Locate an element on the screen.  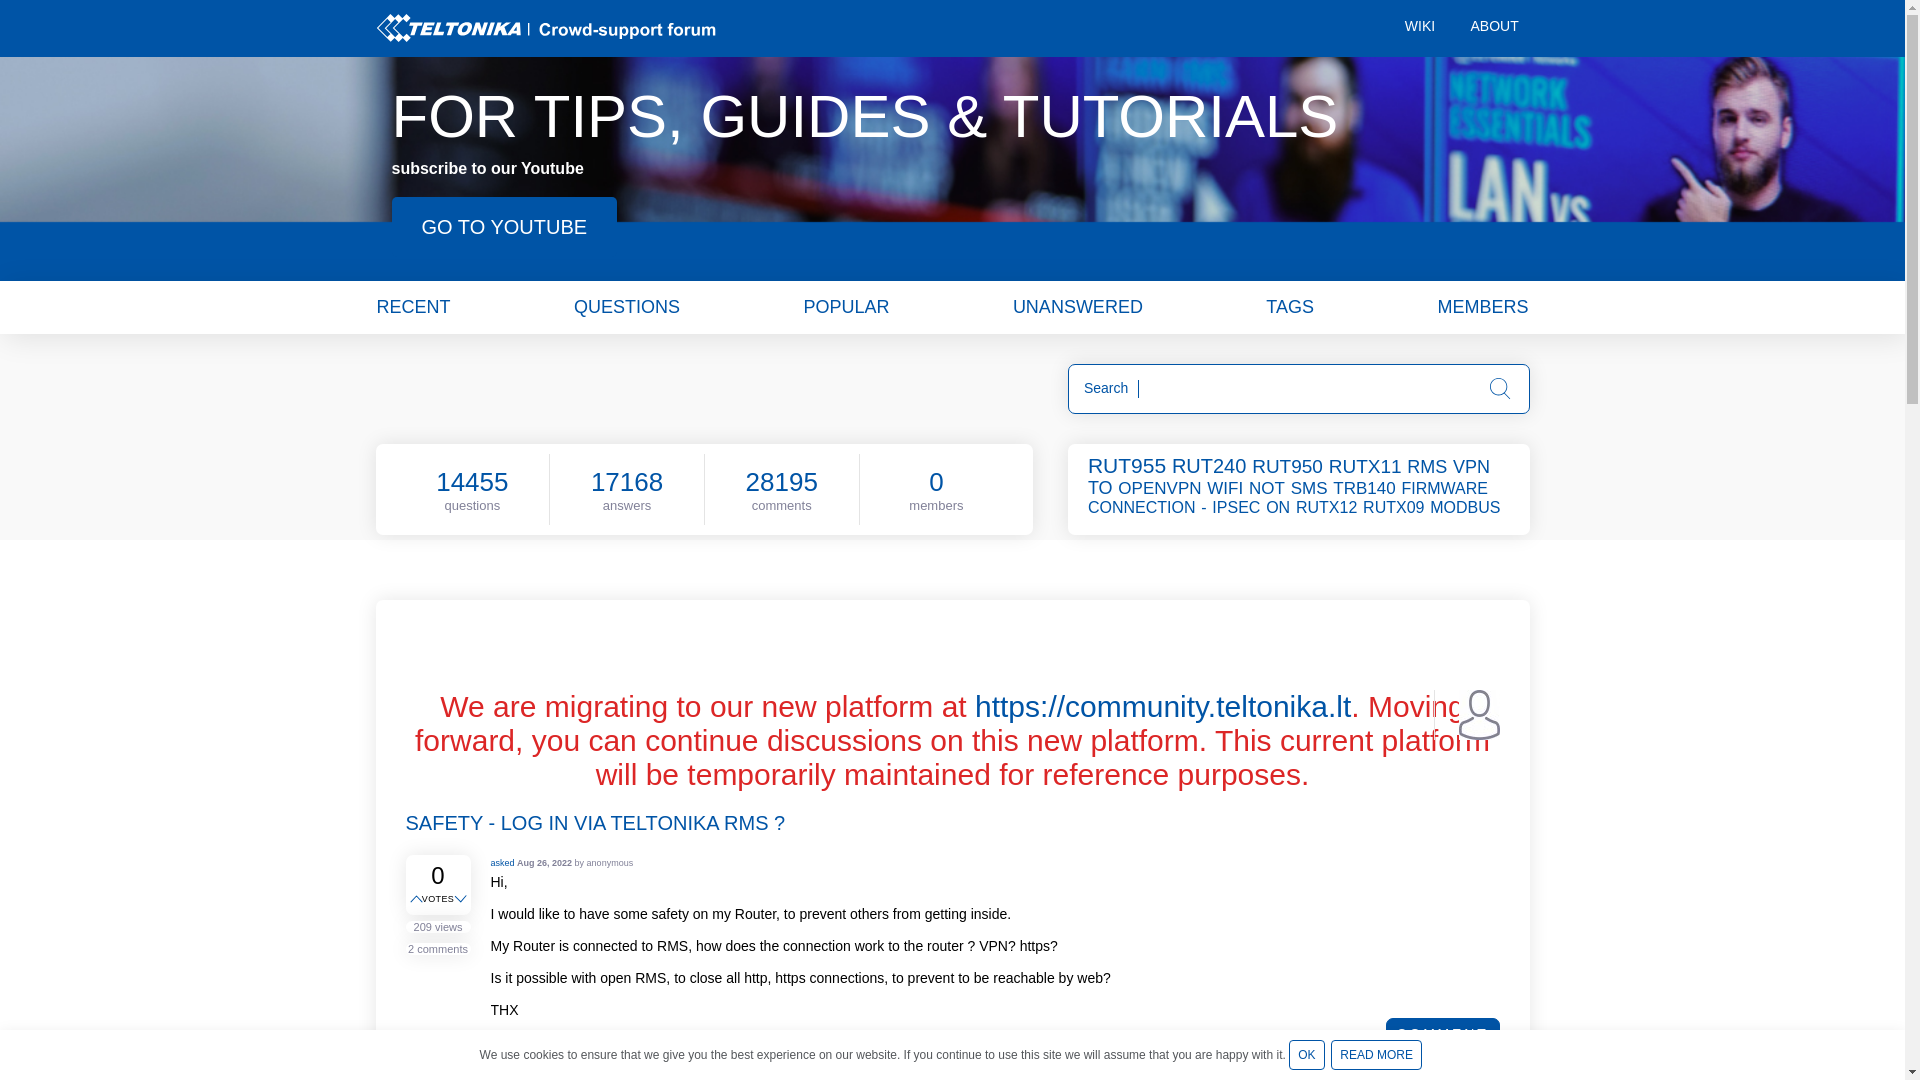
ABOUT is located at coordinates (1492, 28).